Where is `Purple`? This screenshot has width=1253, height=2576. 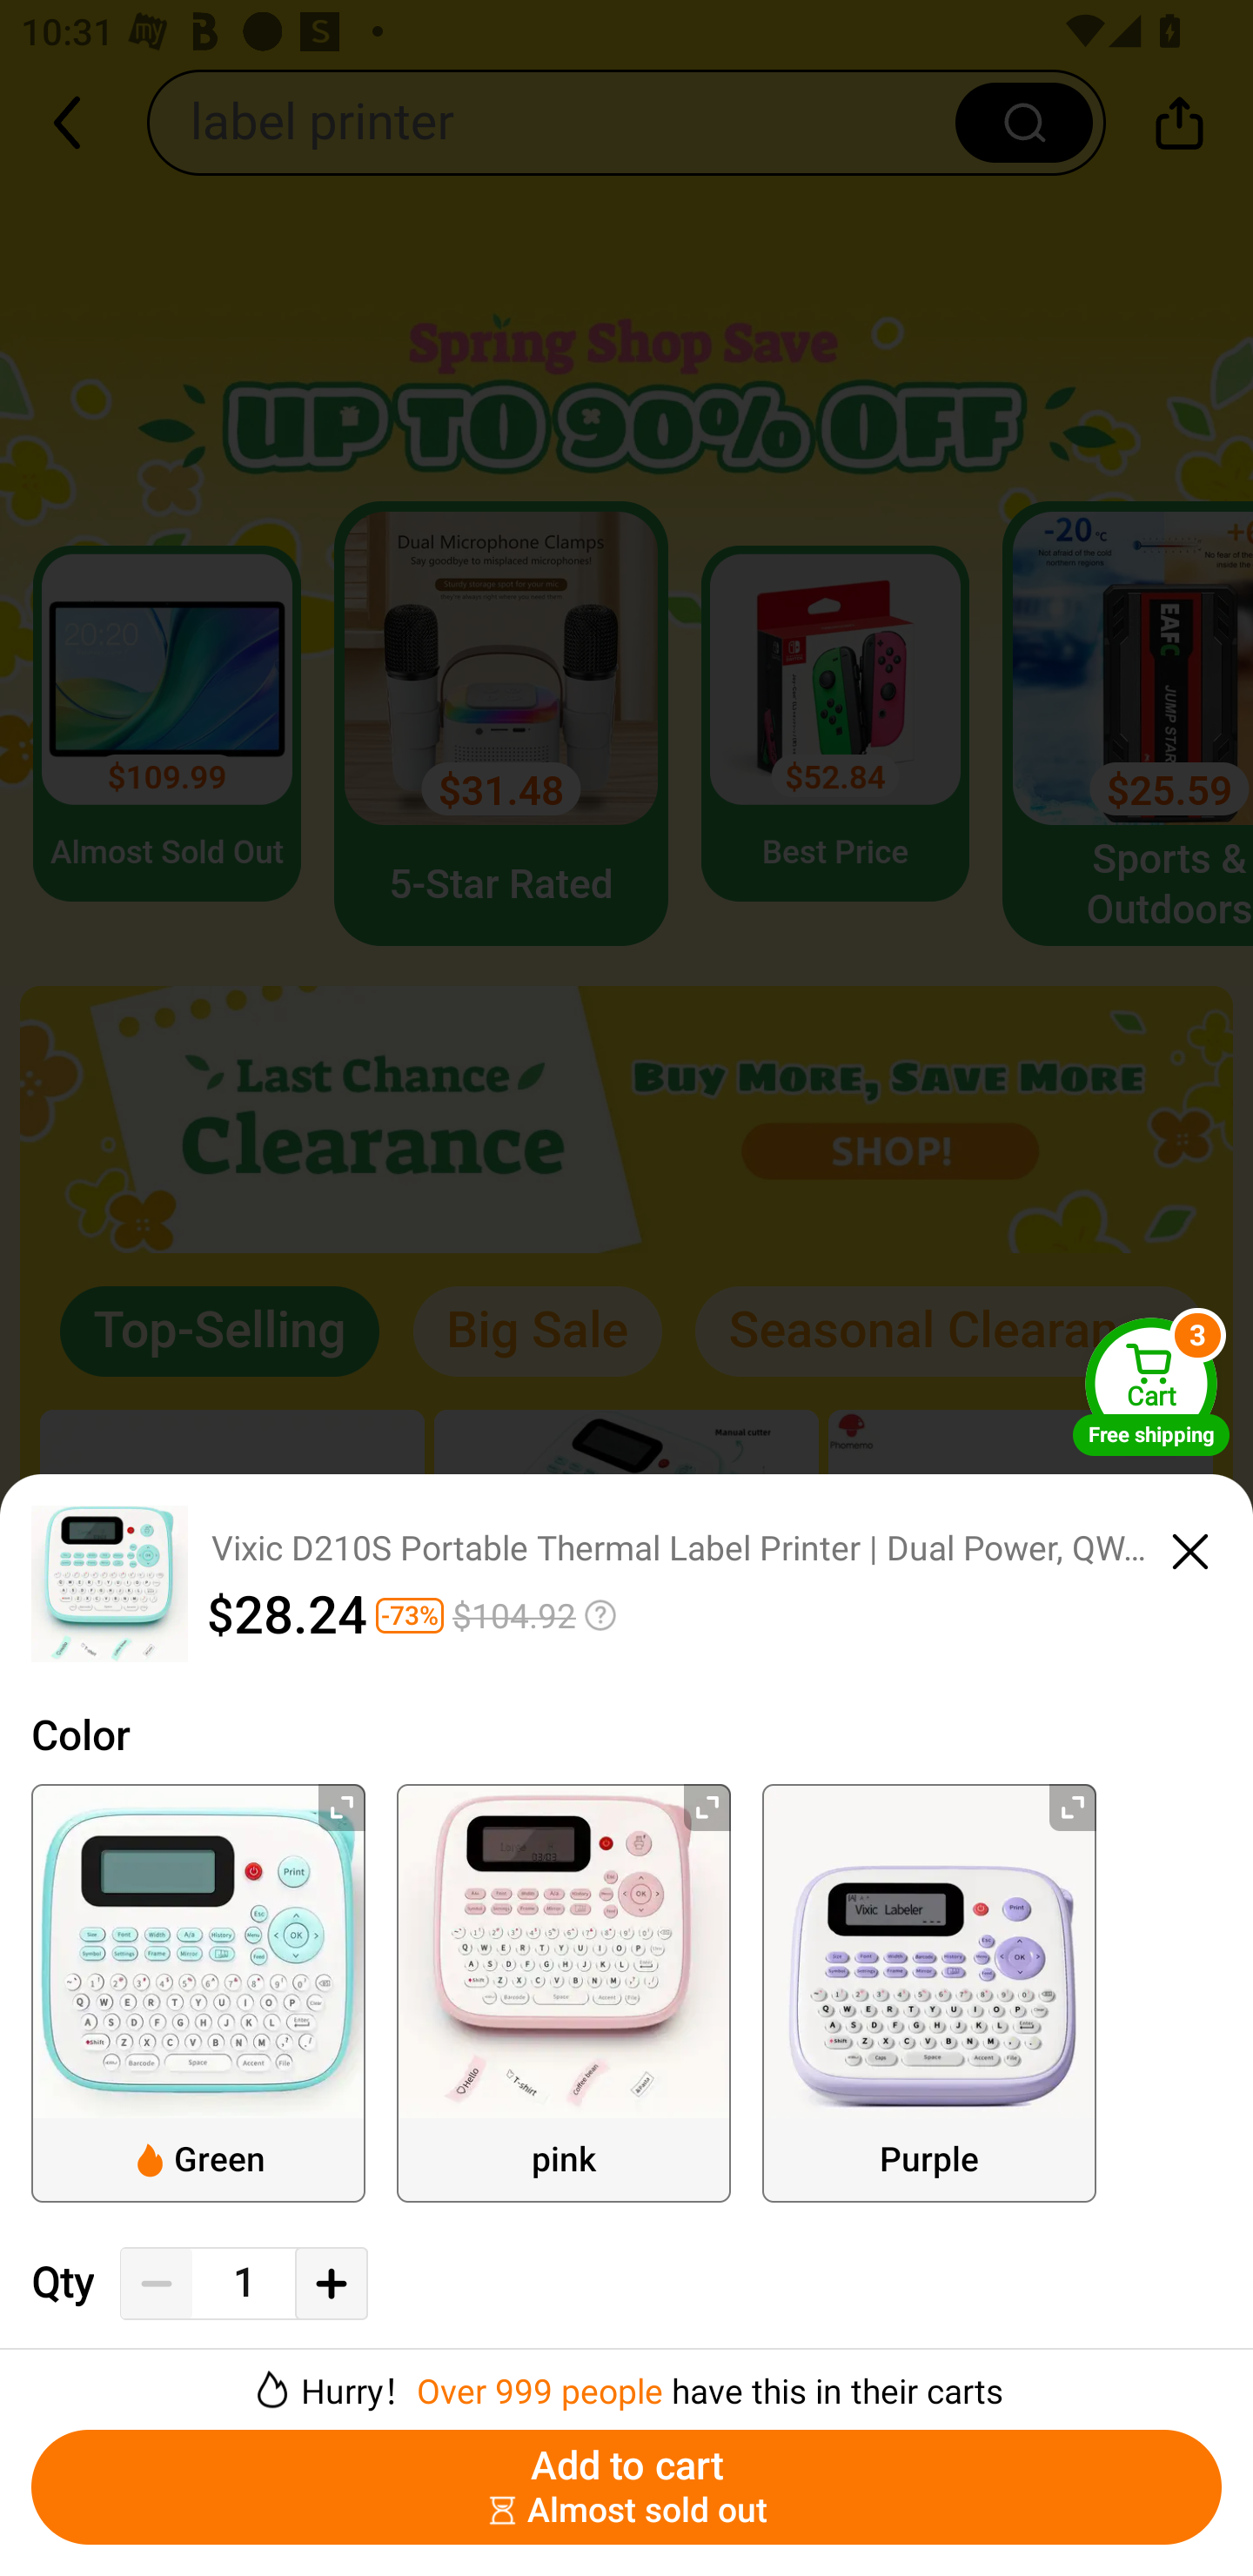
Purple is located at coordinates (929, 1993).